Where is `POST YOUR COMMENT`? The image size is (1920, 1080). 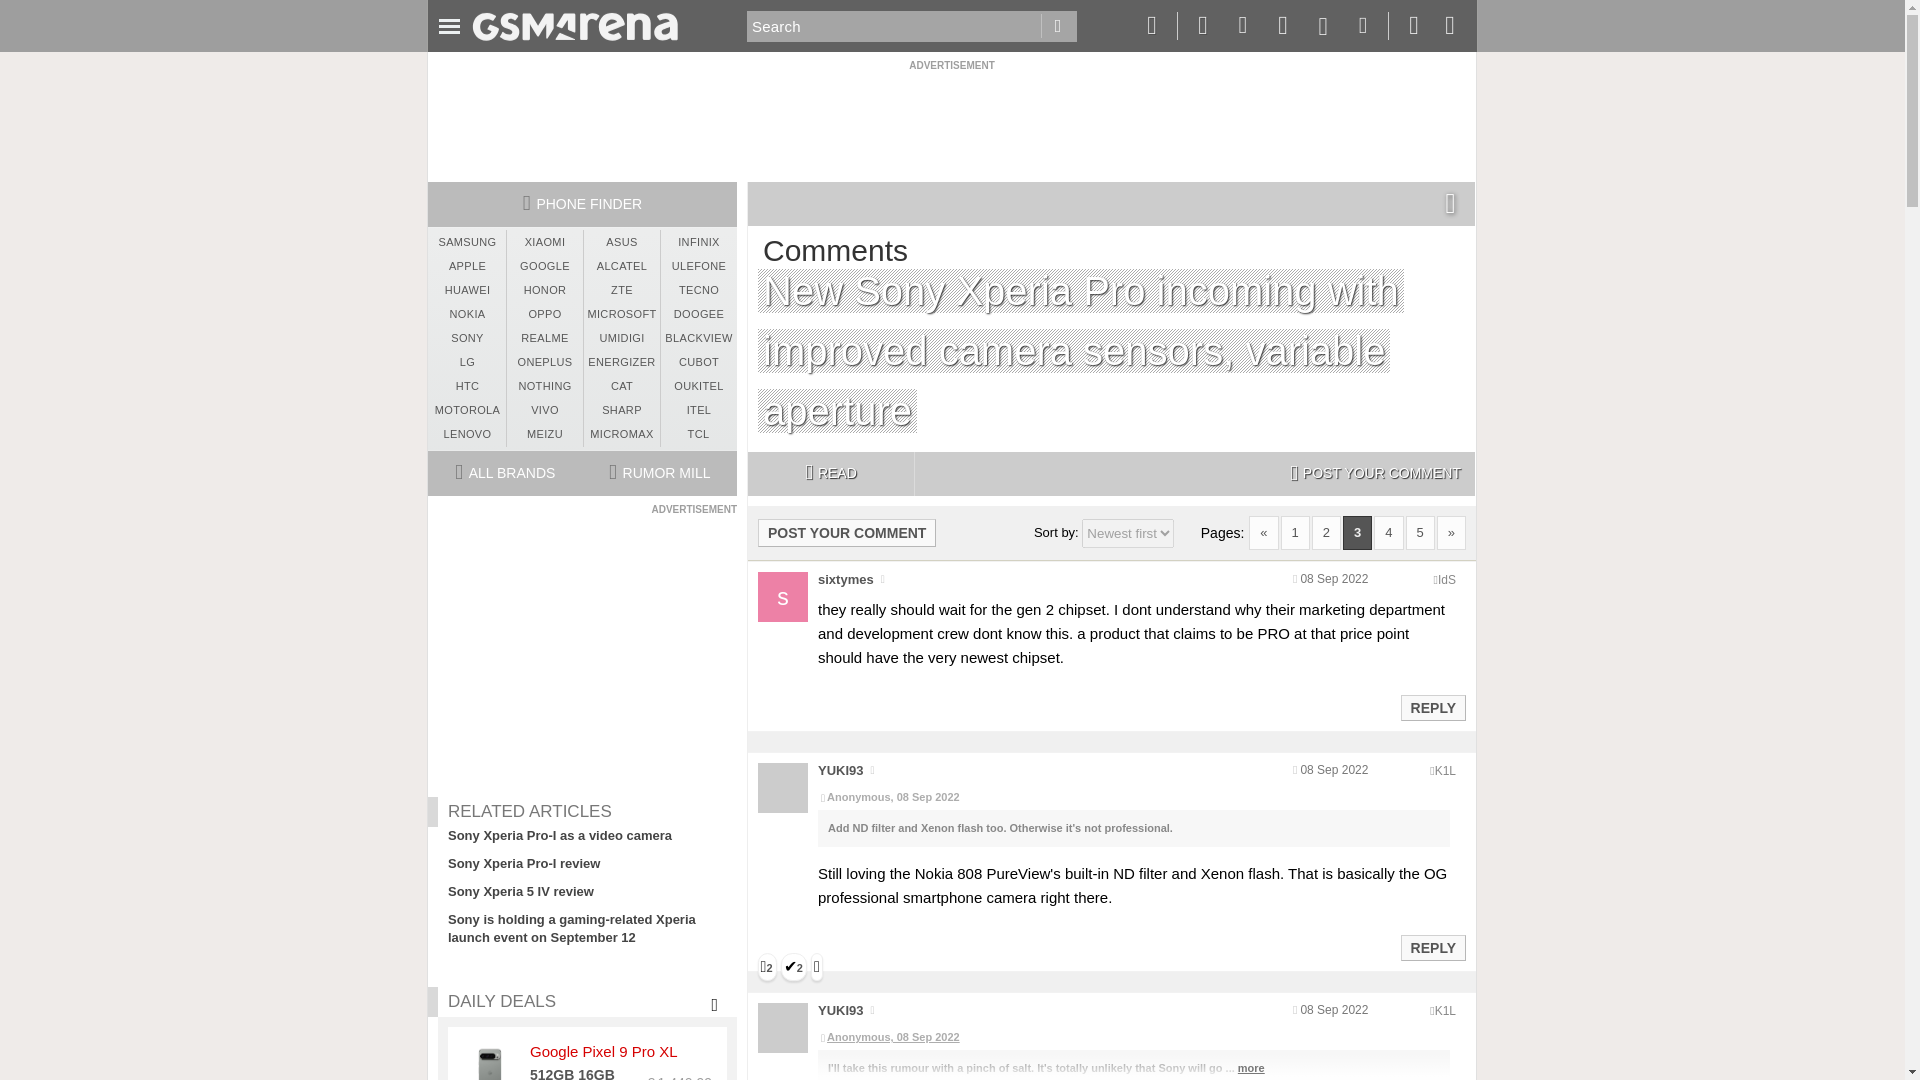
POST YOUR COMMENT is located at coordinates (847, 532).